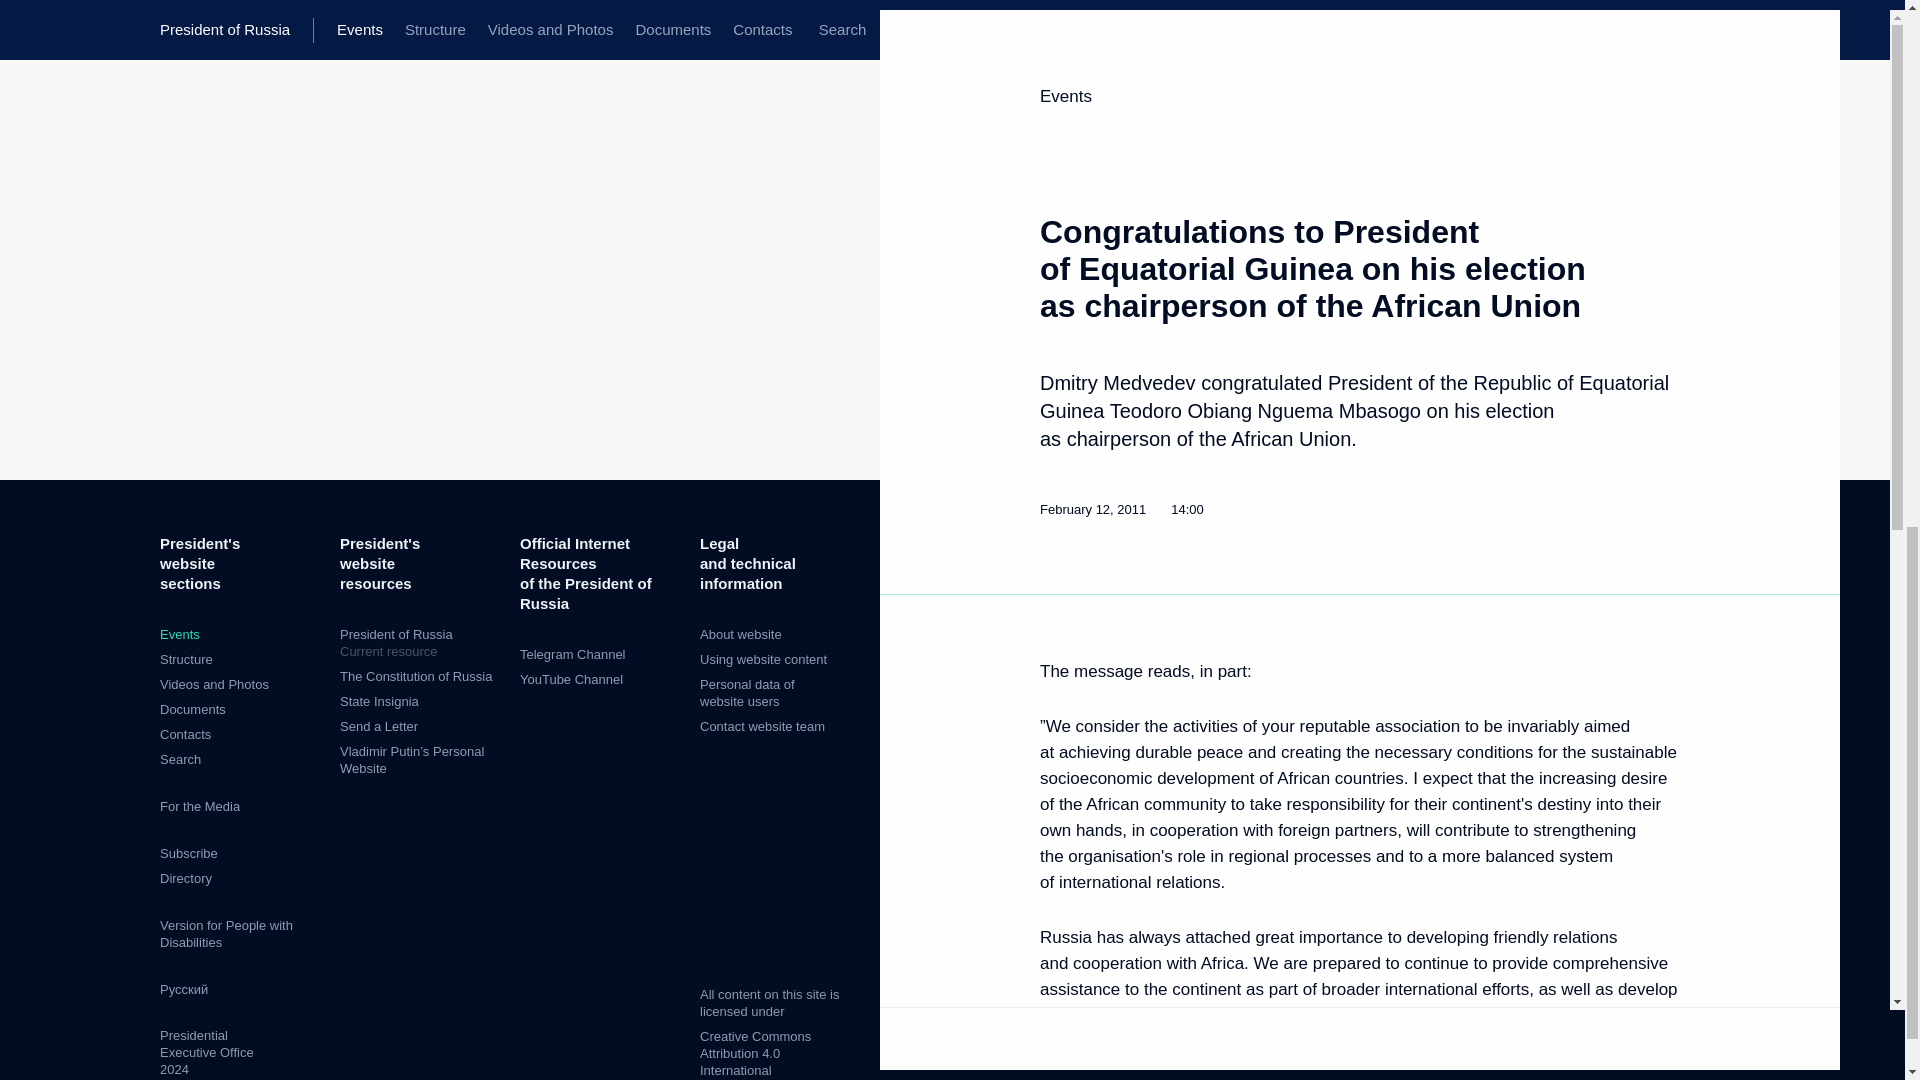 This screenshot has height=1080, width=1920. Describe the element at coordinates (192, 710) in the screenshot. I see `Documents` at that location.